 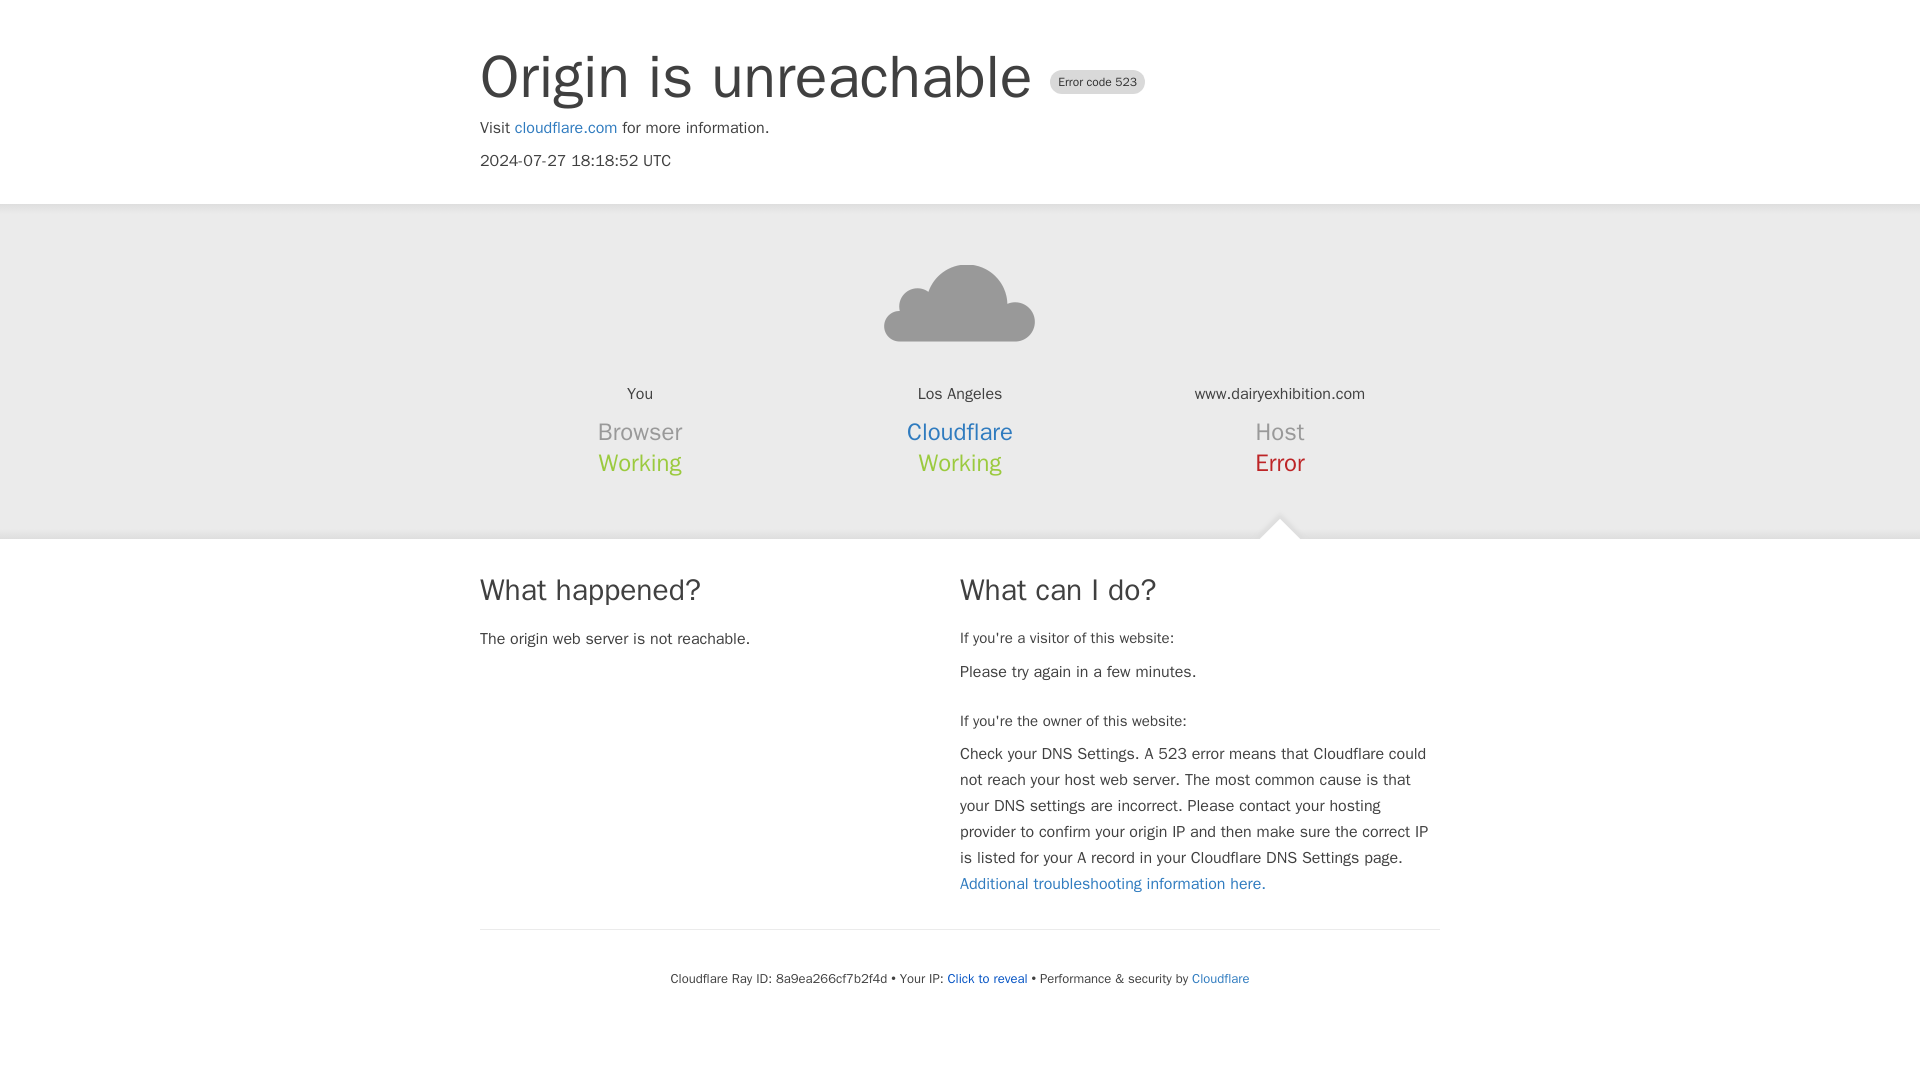 What do you see at coordinates (566, 128) in the screenshot?
I see `cloudflare.com` at bounding box center [566, 128].